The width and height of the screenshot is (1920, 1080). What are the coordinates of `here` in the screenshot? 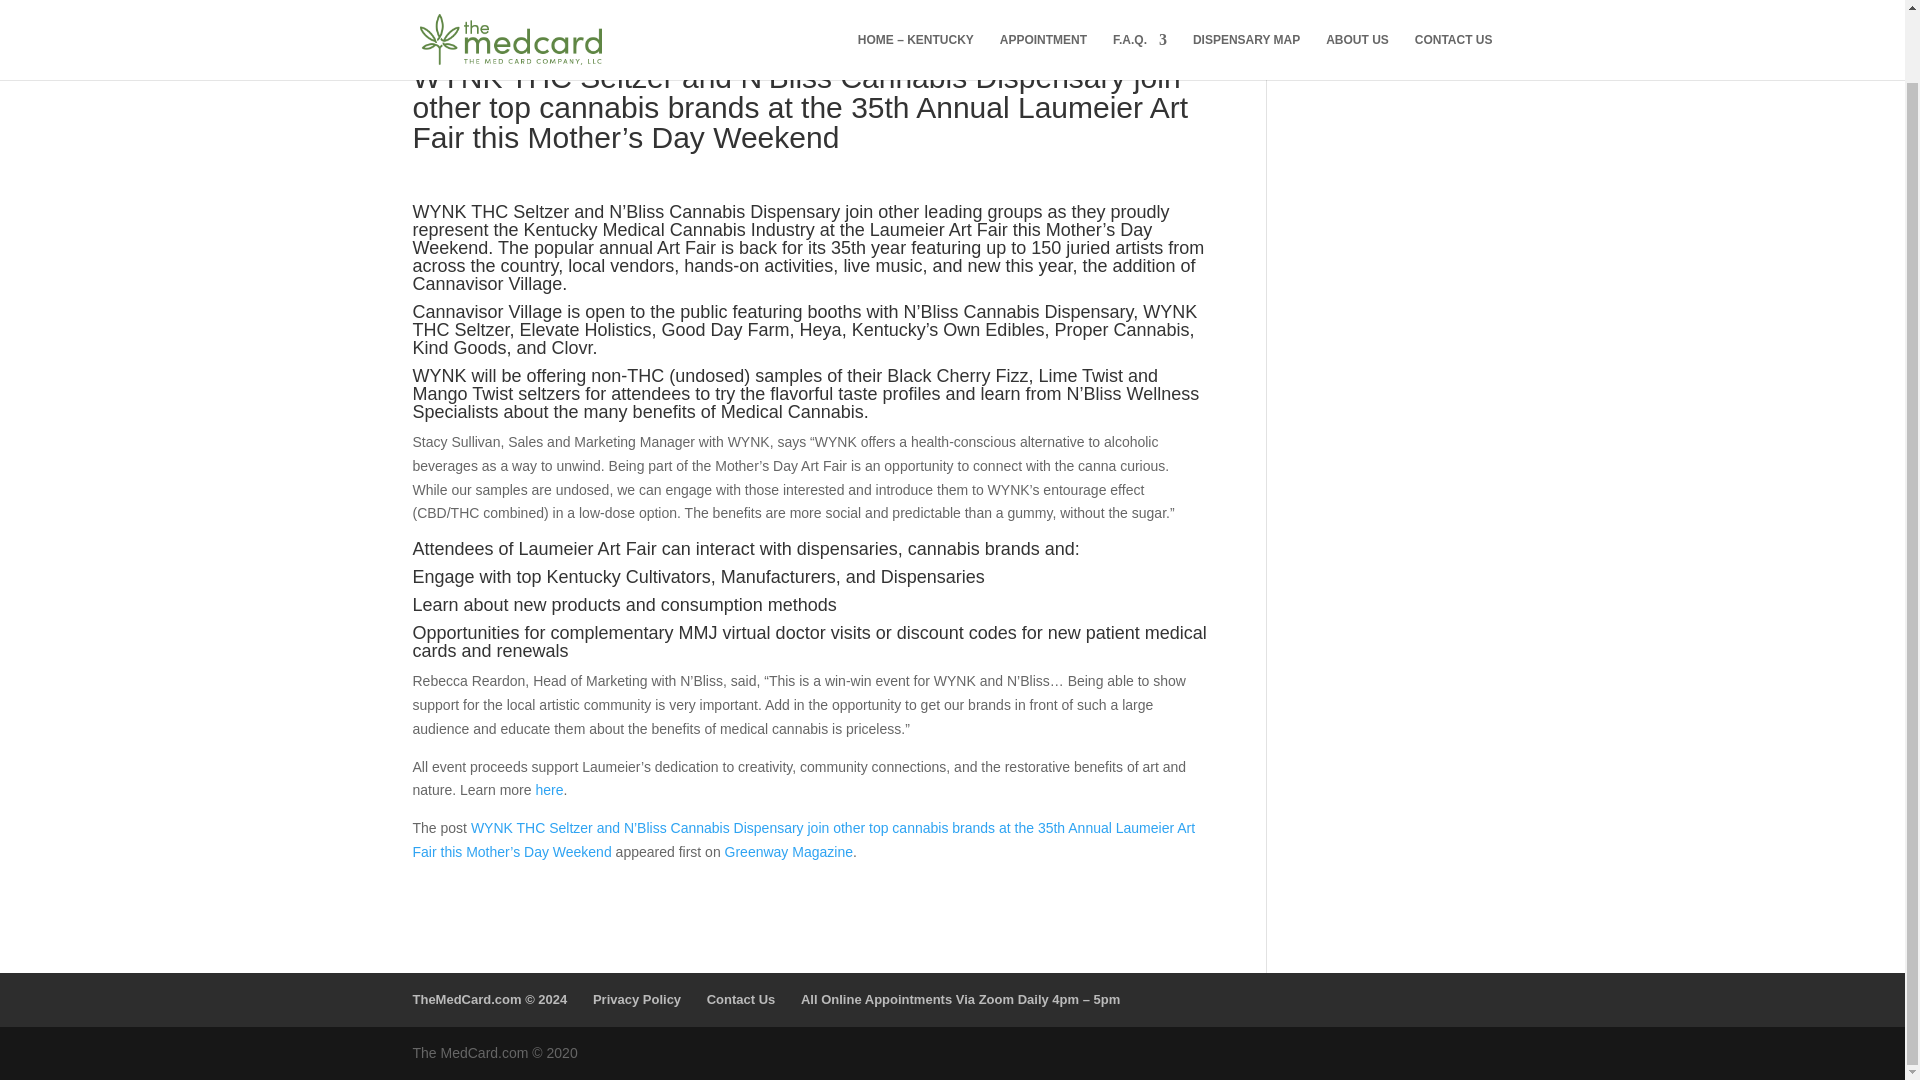 It's located at (548, 790).